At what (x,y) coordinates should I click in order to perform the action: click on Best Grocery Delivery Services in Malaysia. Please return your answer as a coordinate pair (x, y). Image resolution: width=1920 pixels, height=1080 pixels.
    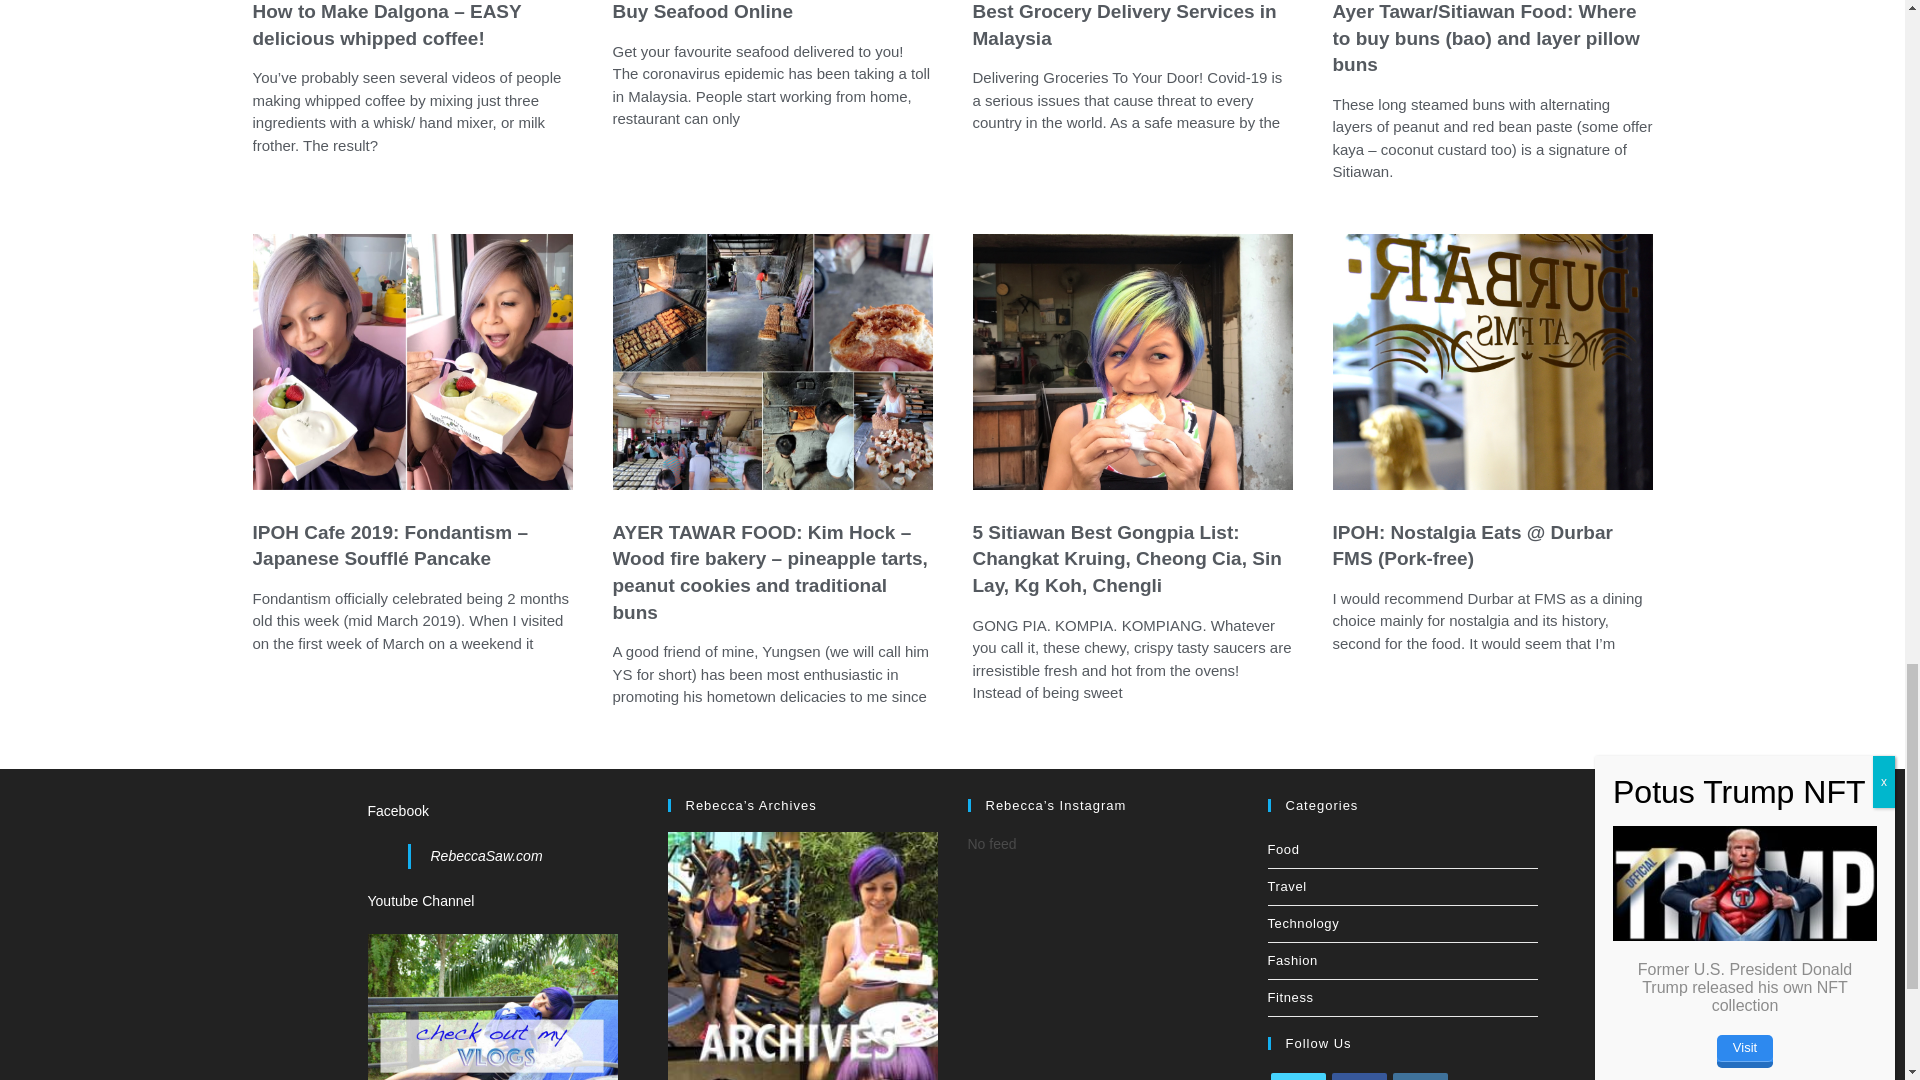
    Looking at the image, I should click on (1124, 24).